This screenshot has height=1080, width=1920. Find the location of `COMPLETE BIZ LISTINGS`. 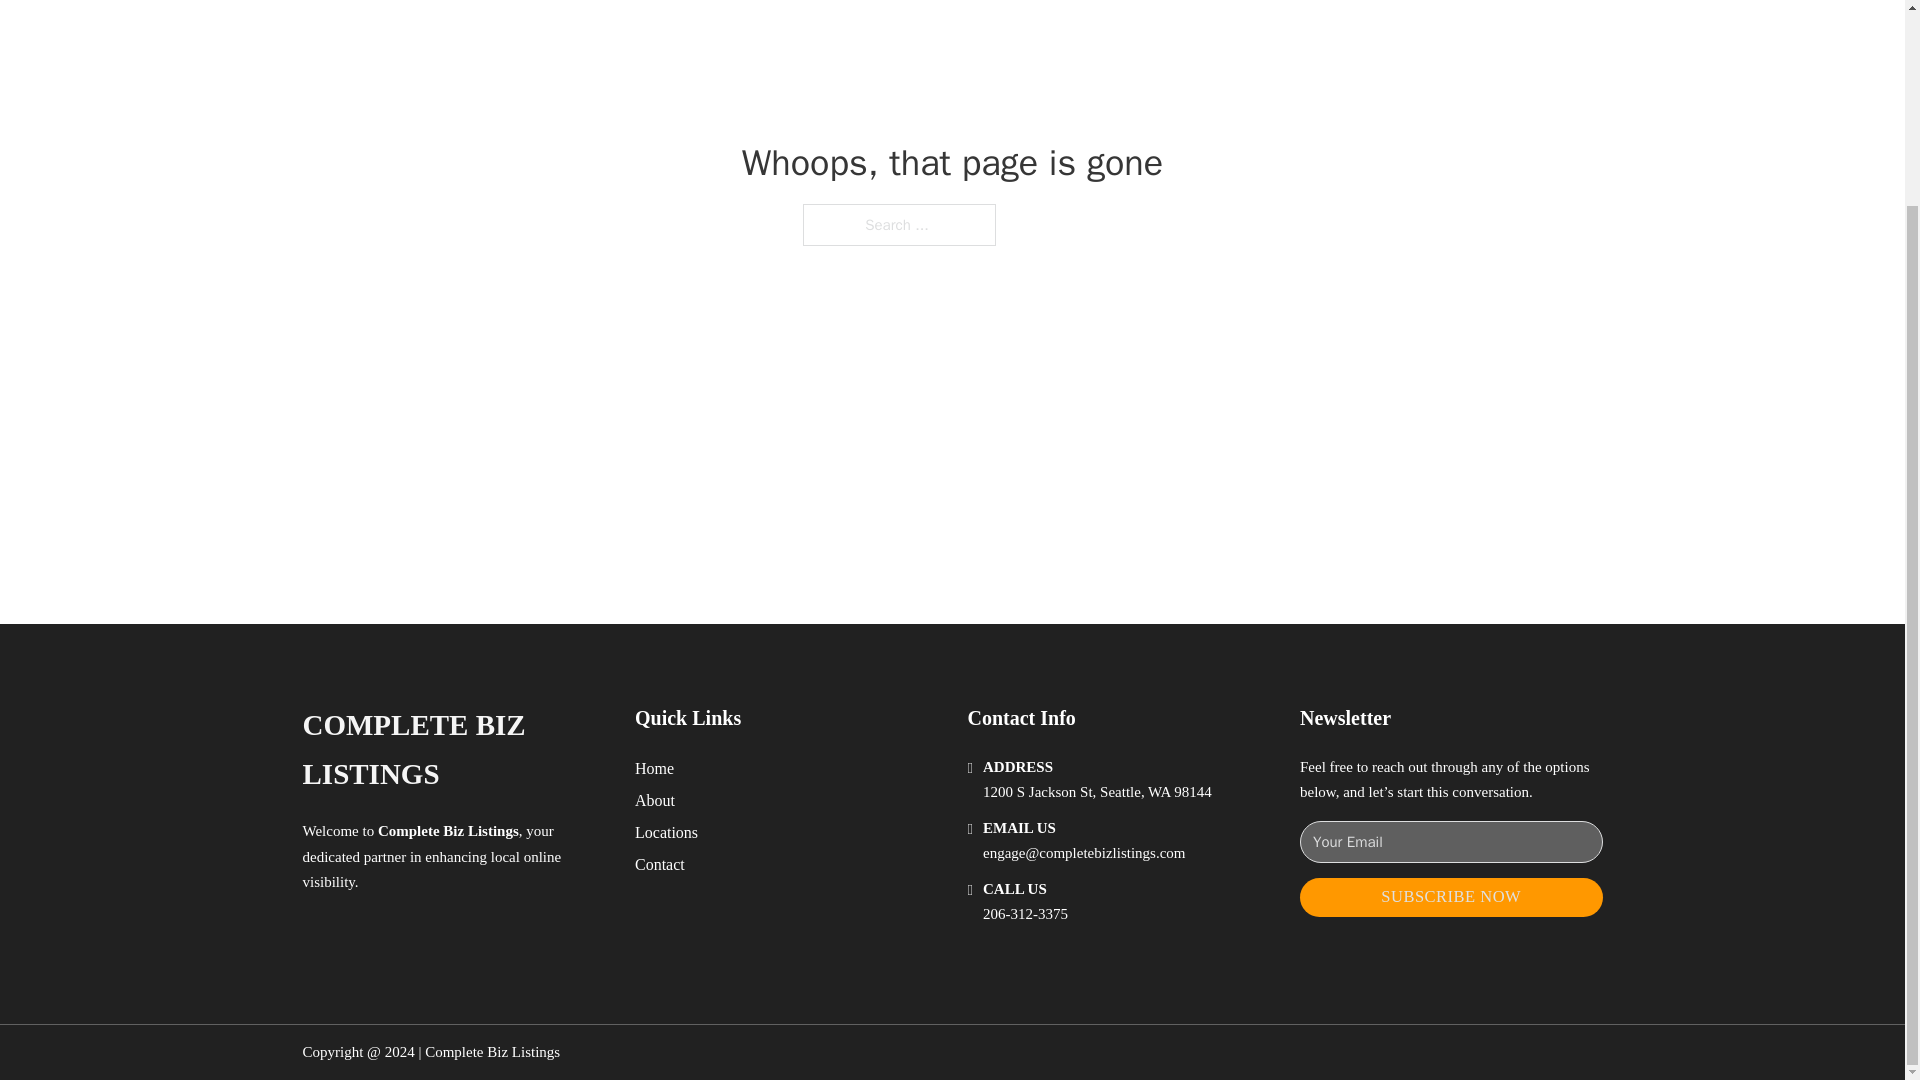

COMPLETE BIZ LISTINGS is located at coordinates (452, 750).